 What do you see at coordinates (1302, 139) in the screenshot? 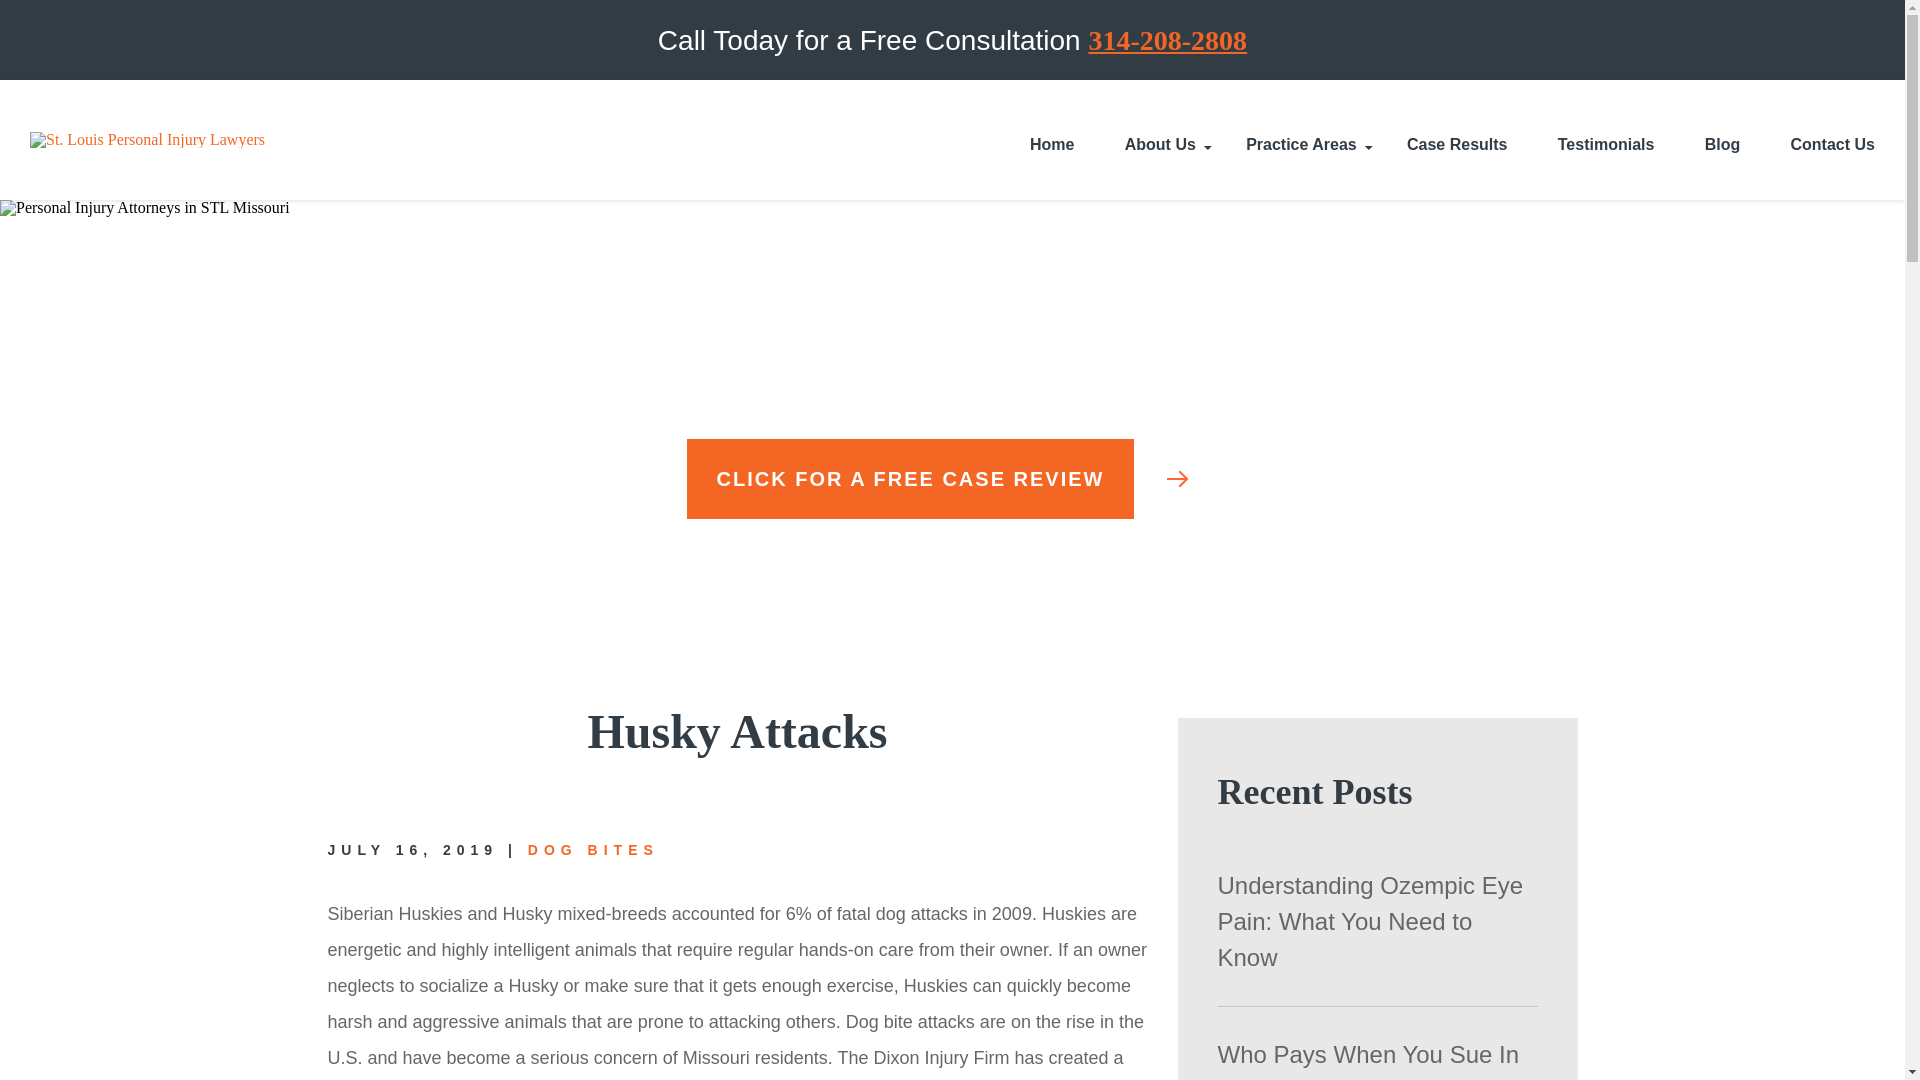
I see `Practice Areas` at bounding box center [1302, 139].